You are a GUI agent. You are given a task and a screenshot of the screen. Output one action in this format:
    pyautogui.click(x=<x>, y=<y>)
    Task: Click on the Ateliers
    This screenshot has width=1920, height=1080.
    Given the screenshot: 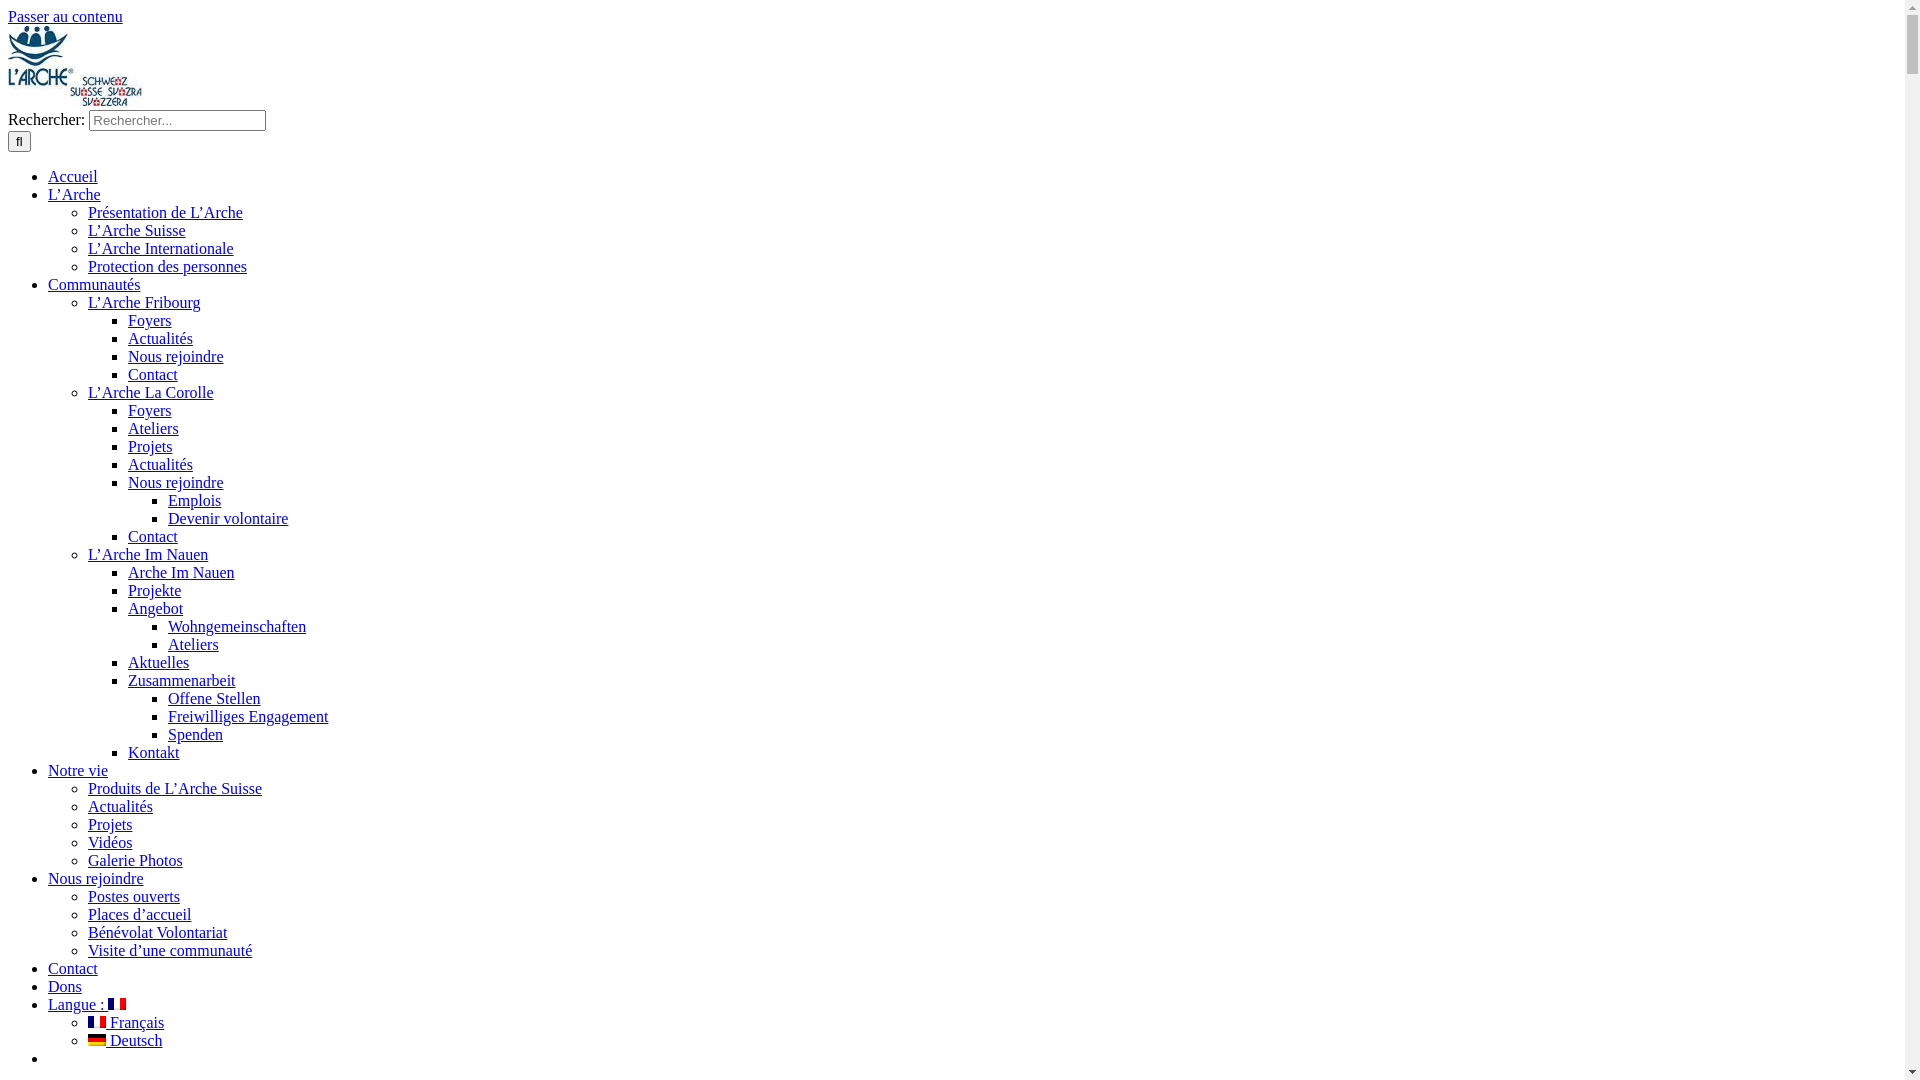 What is the action you would take?
    pyautogui.click(x=194, y=644)
    